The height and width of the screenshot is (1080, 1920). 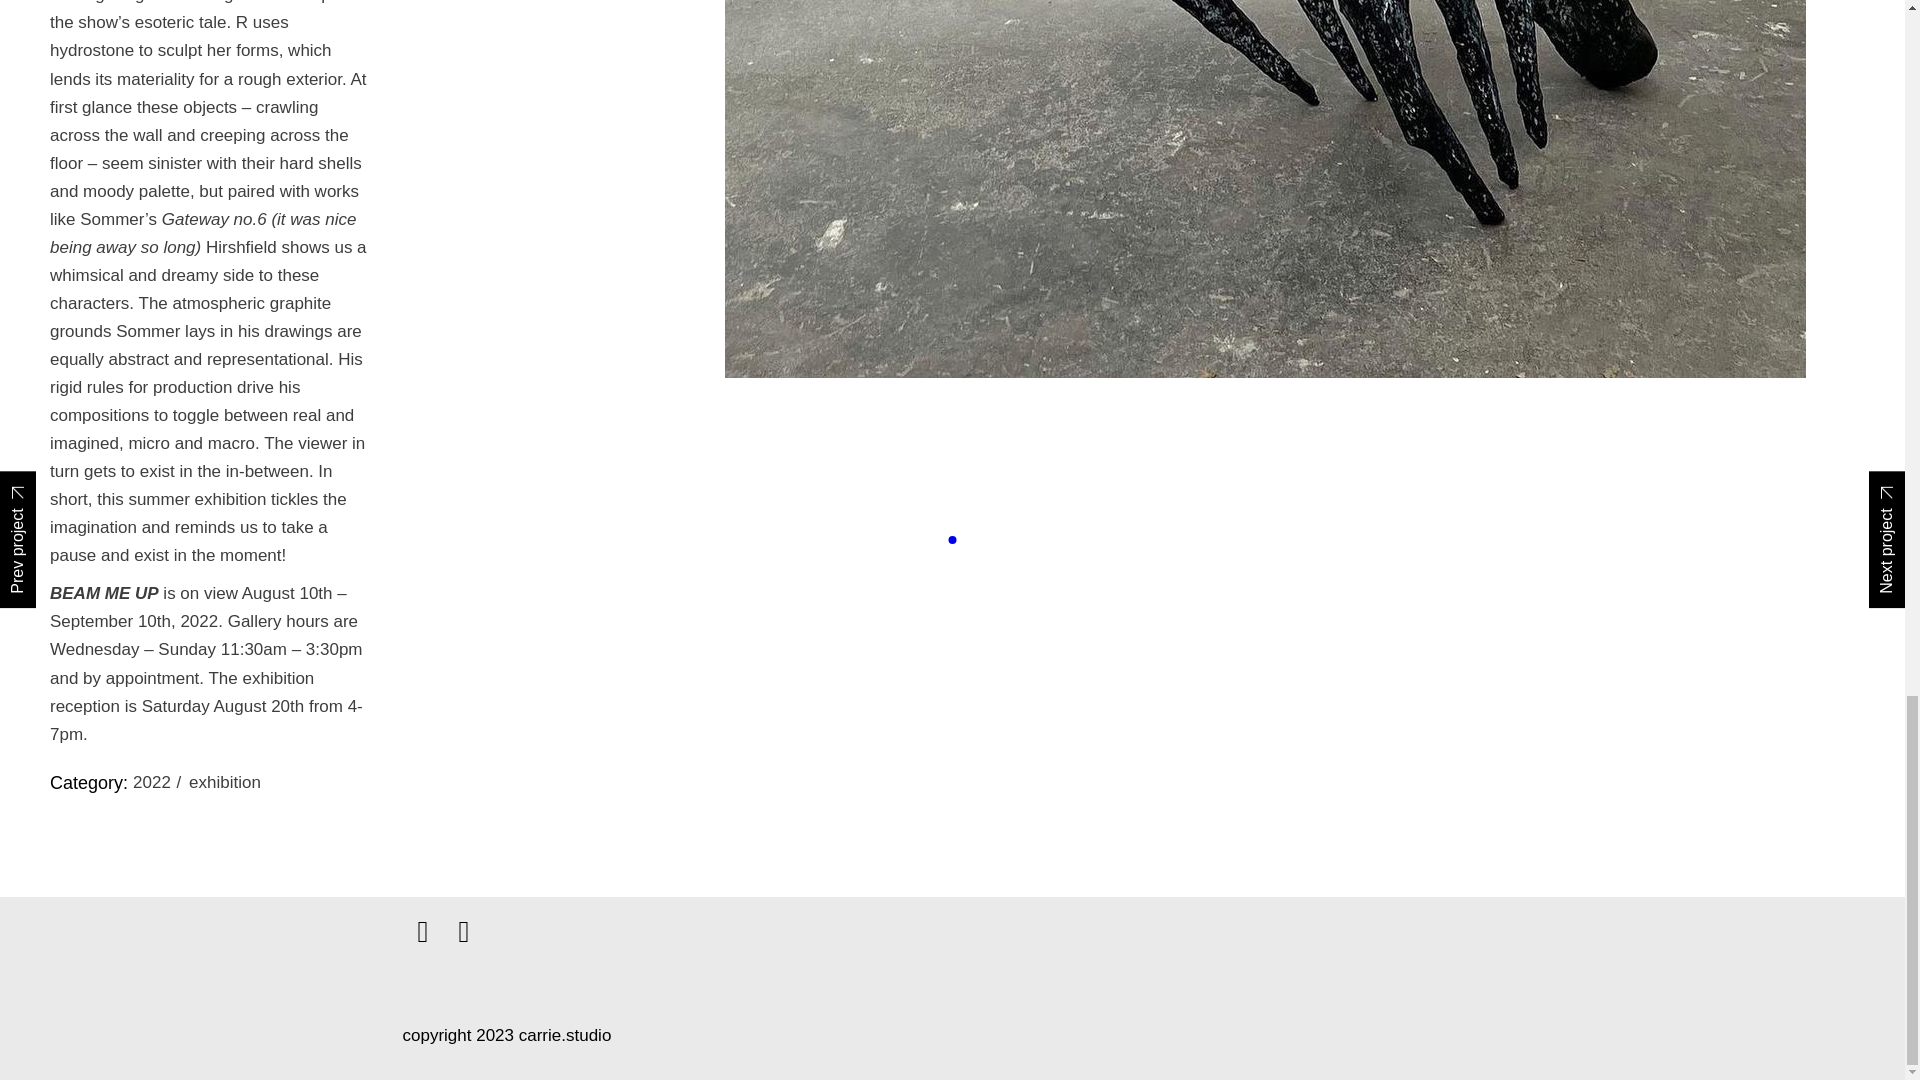 What do you see at coordinates (224, 782) in the screenshot?
I see `exhibition` at bounding box center [224, 782].